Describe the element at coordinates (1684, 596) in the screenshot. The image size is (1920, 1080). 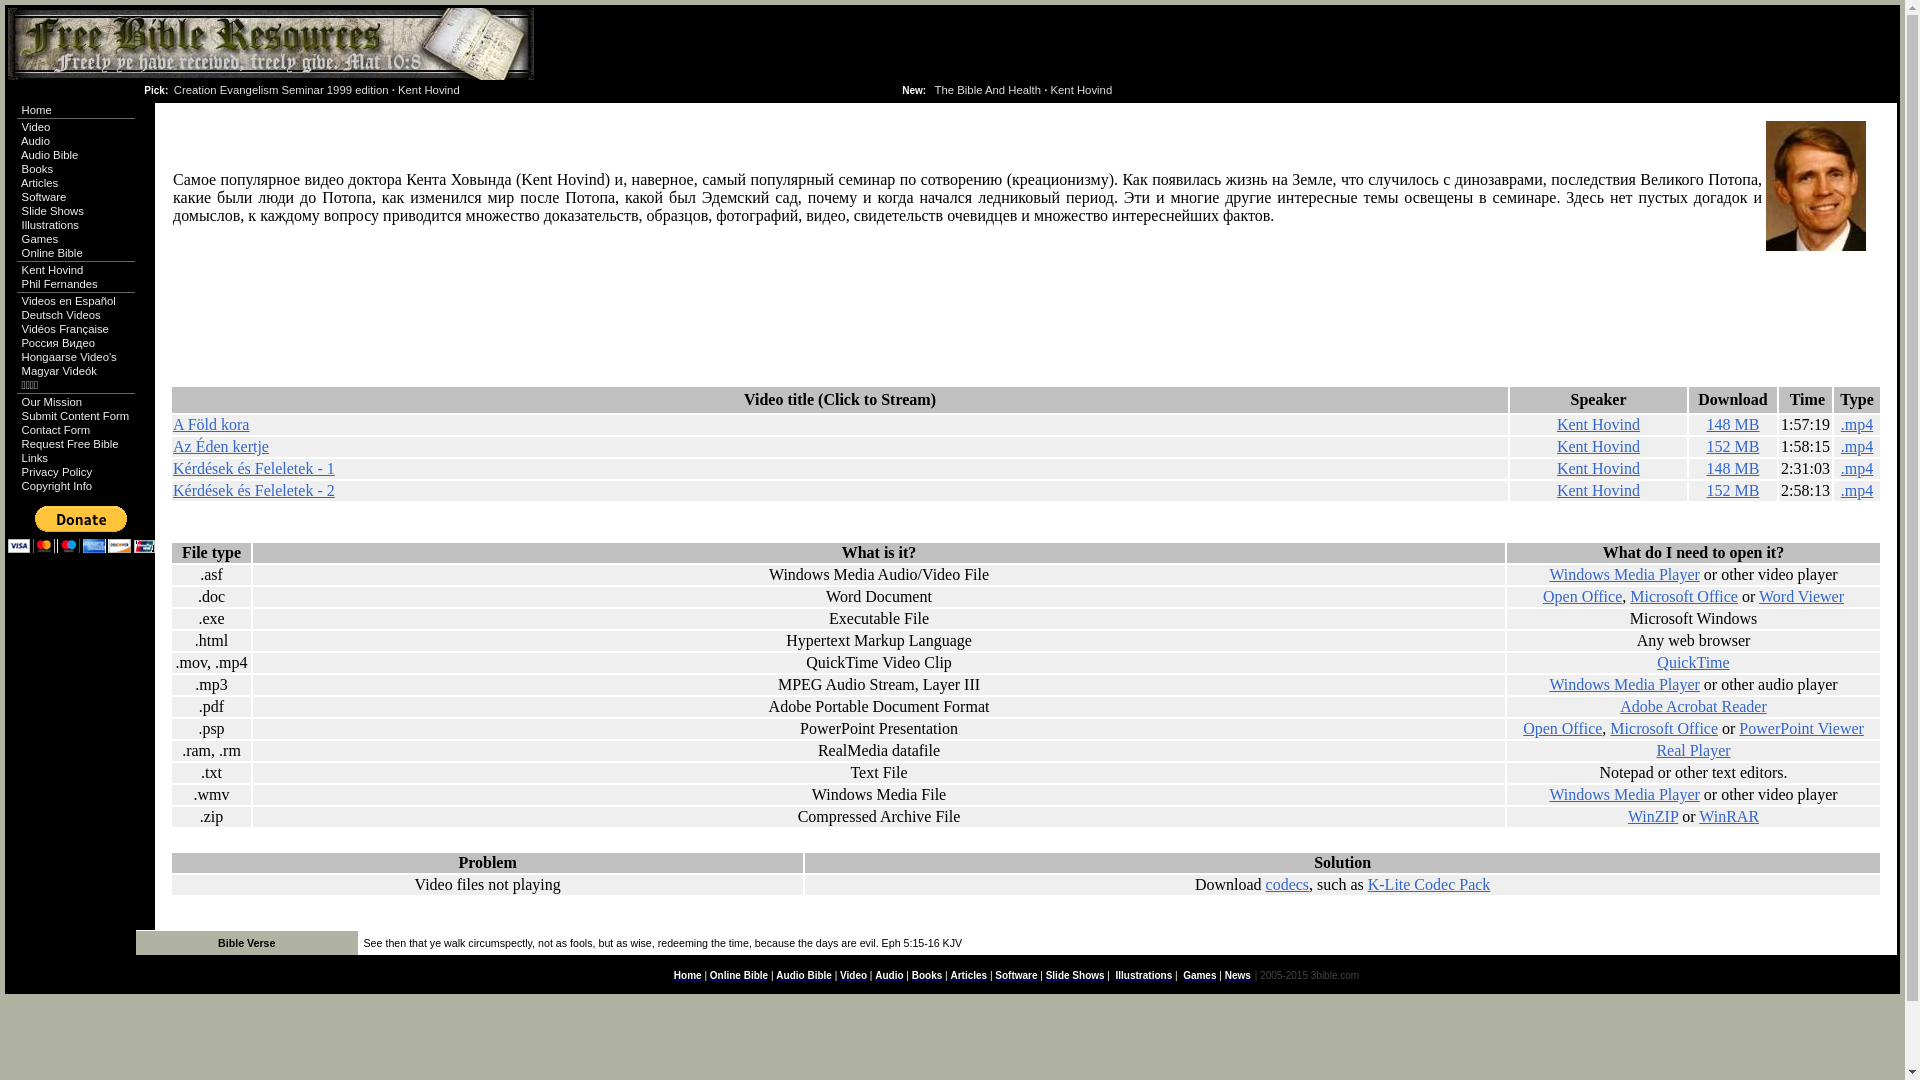
I see `Microsoft Office` at that location.